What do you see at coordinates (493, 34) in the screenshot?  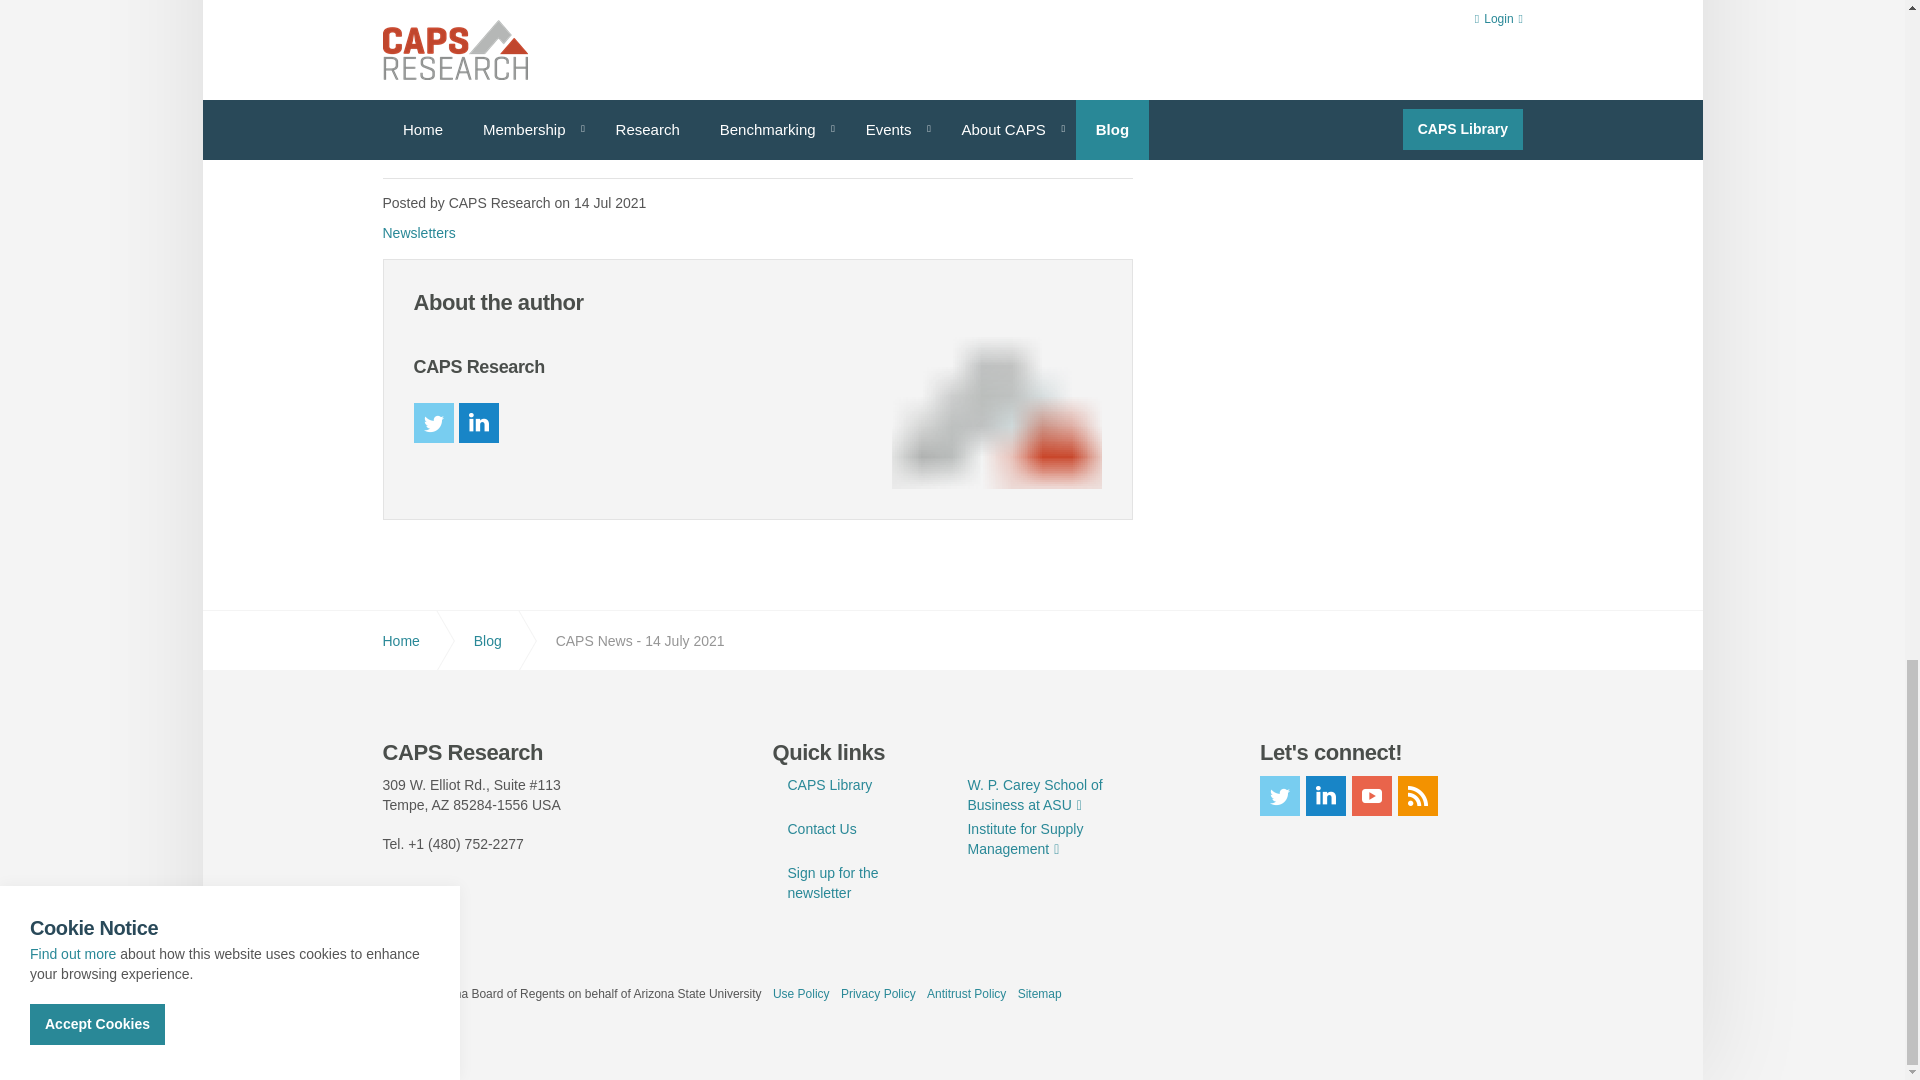 I see `Companies cutting office space predict long-term savings` at bounding box center [493, 34].